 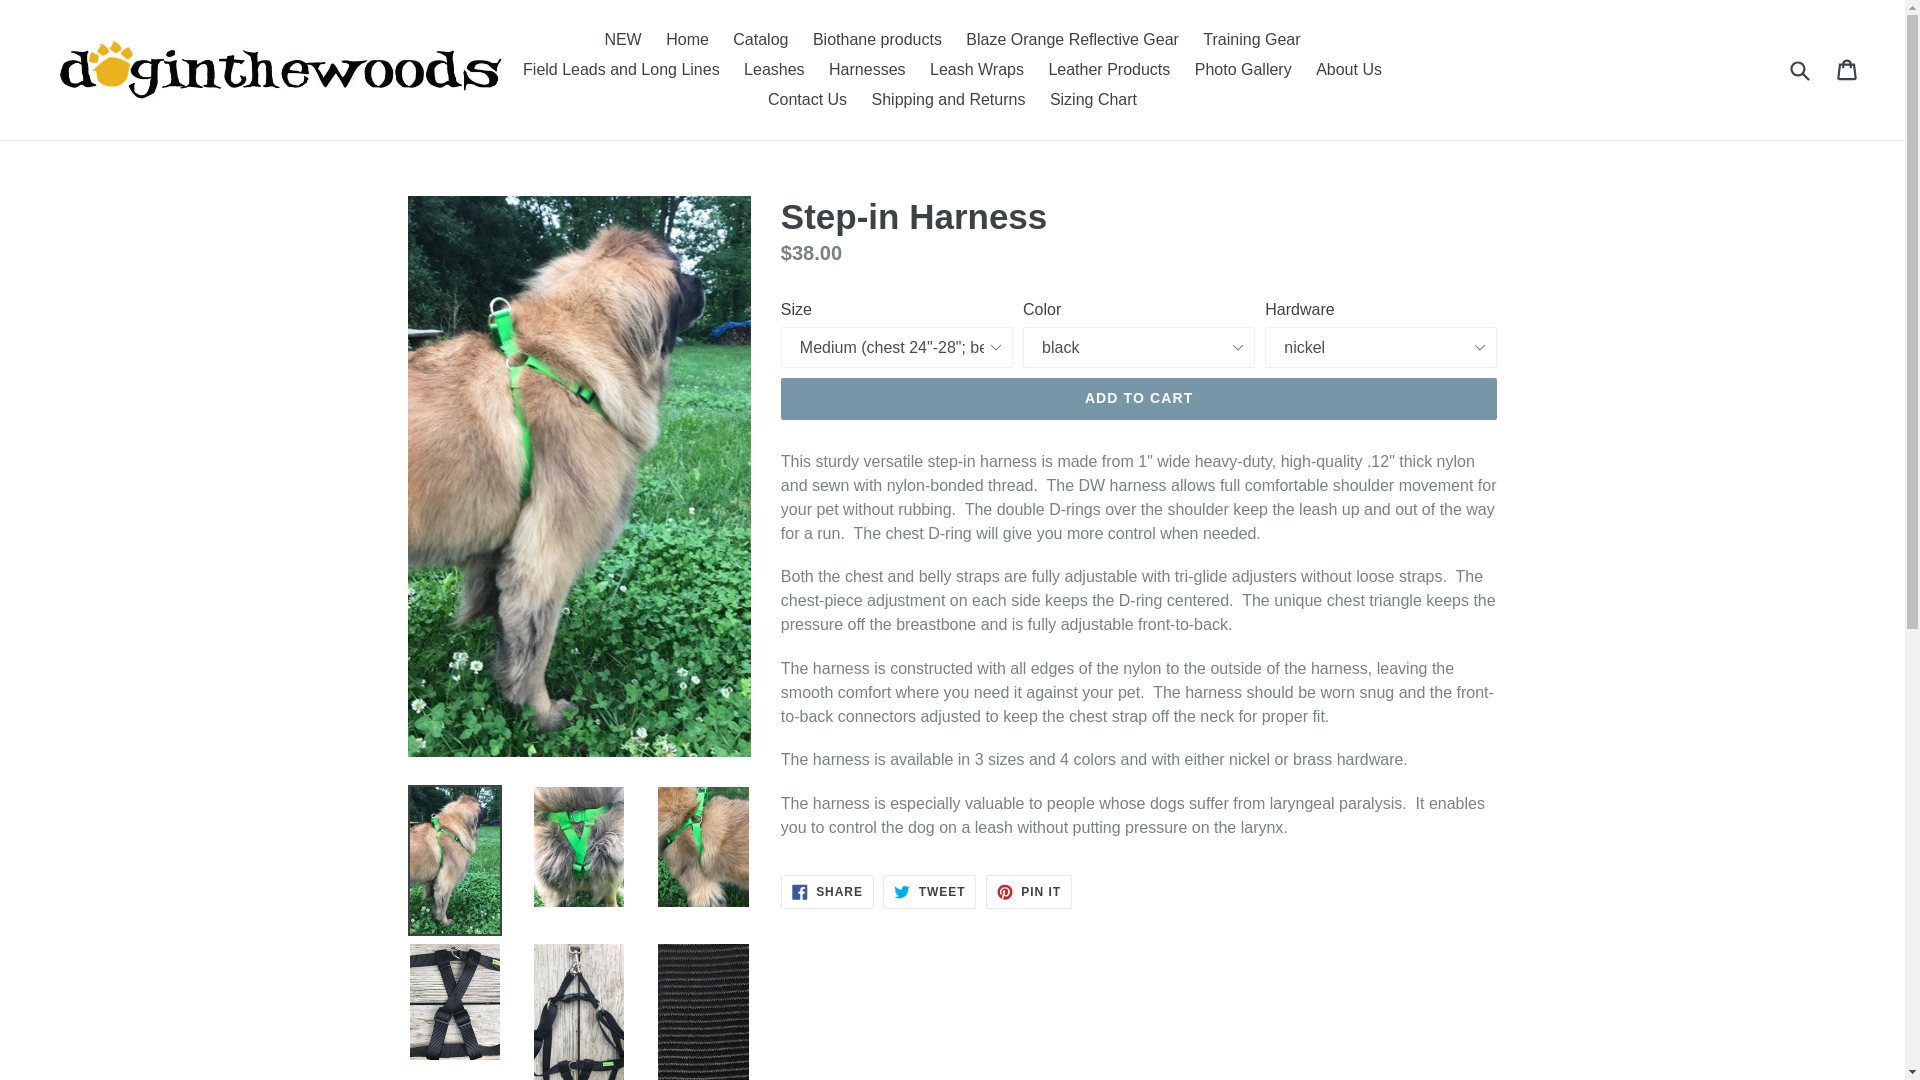 What do you see at coordinates (877, 40) in the screenshot?
I see `Biothane products` at bounding box center [877, 40].